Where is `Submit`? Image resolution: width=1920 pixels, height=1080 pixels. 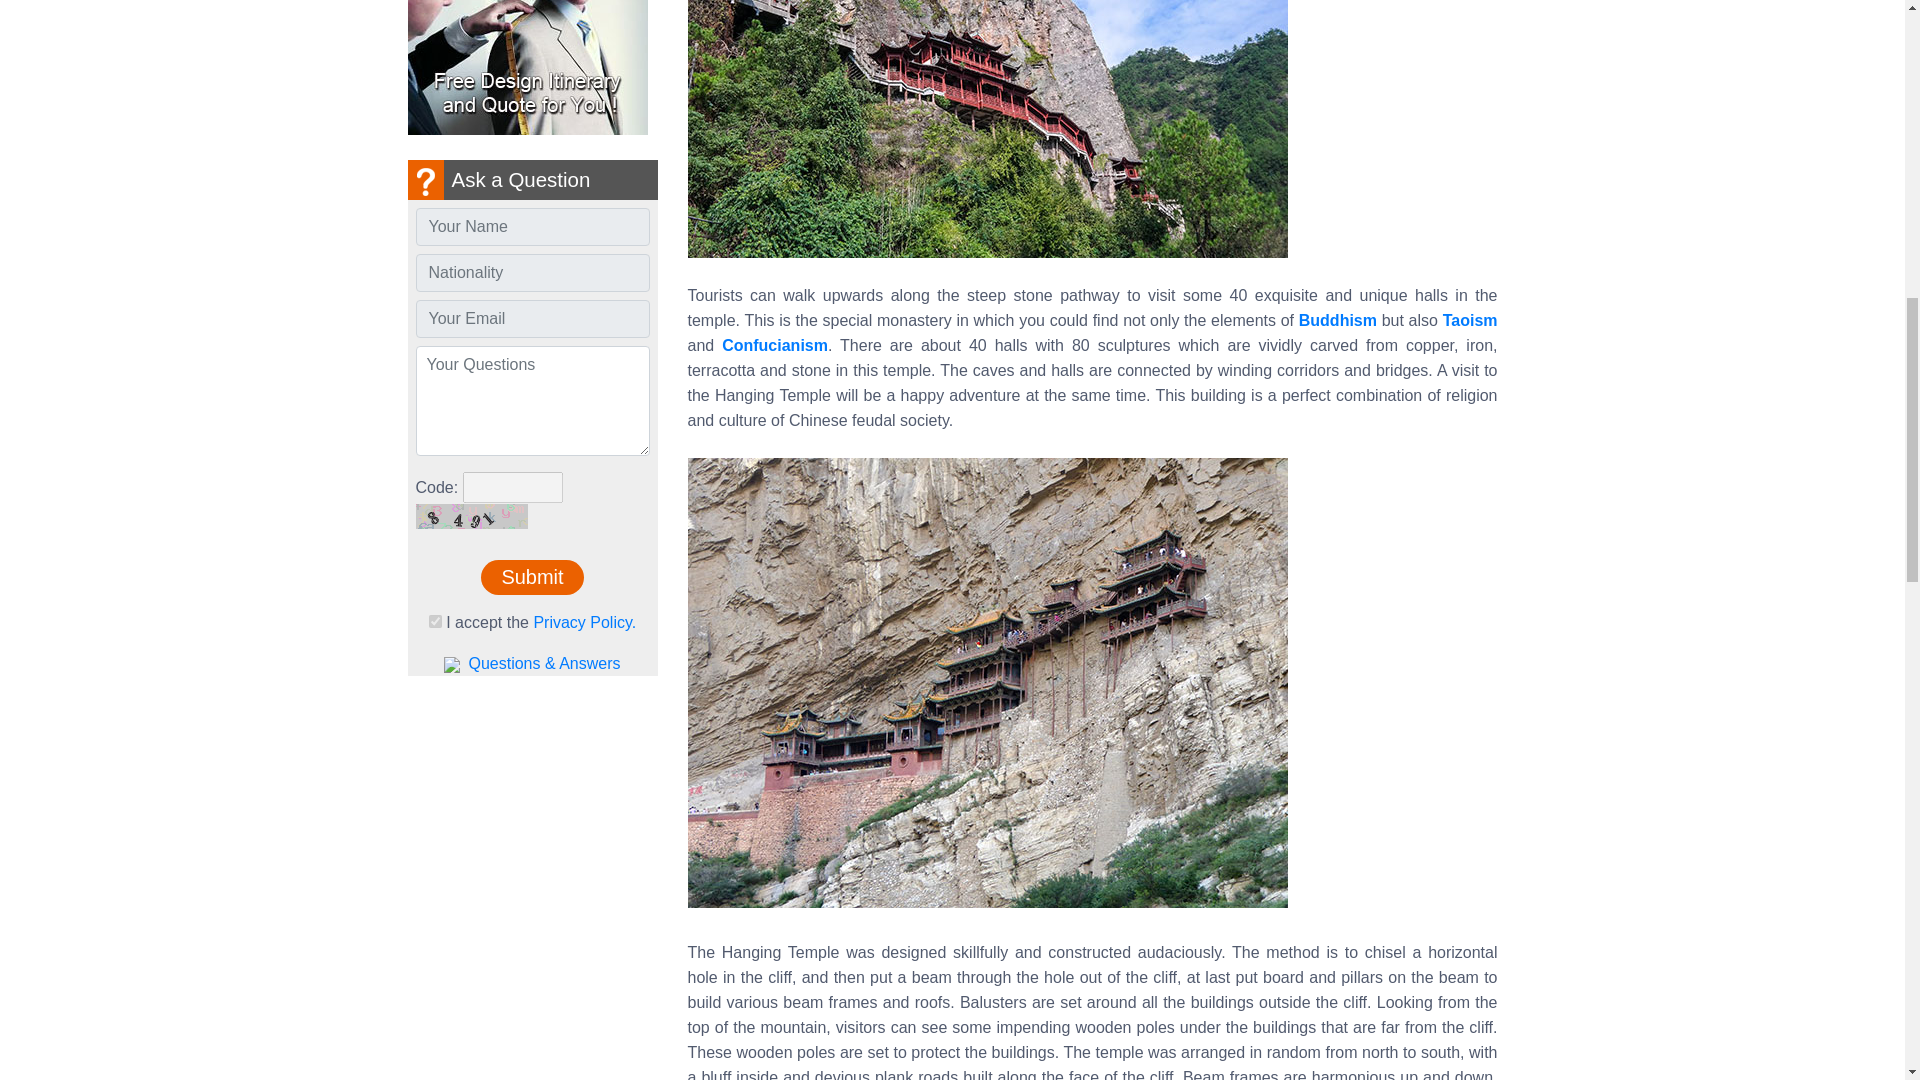 Submit is located at coordinates (532, 578).